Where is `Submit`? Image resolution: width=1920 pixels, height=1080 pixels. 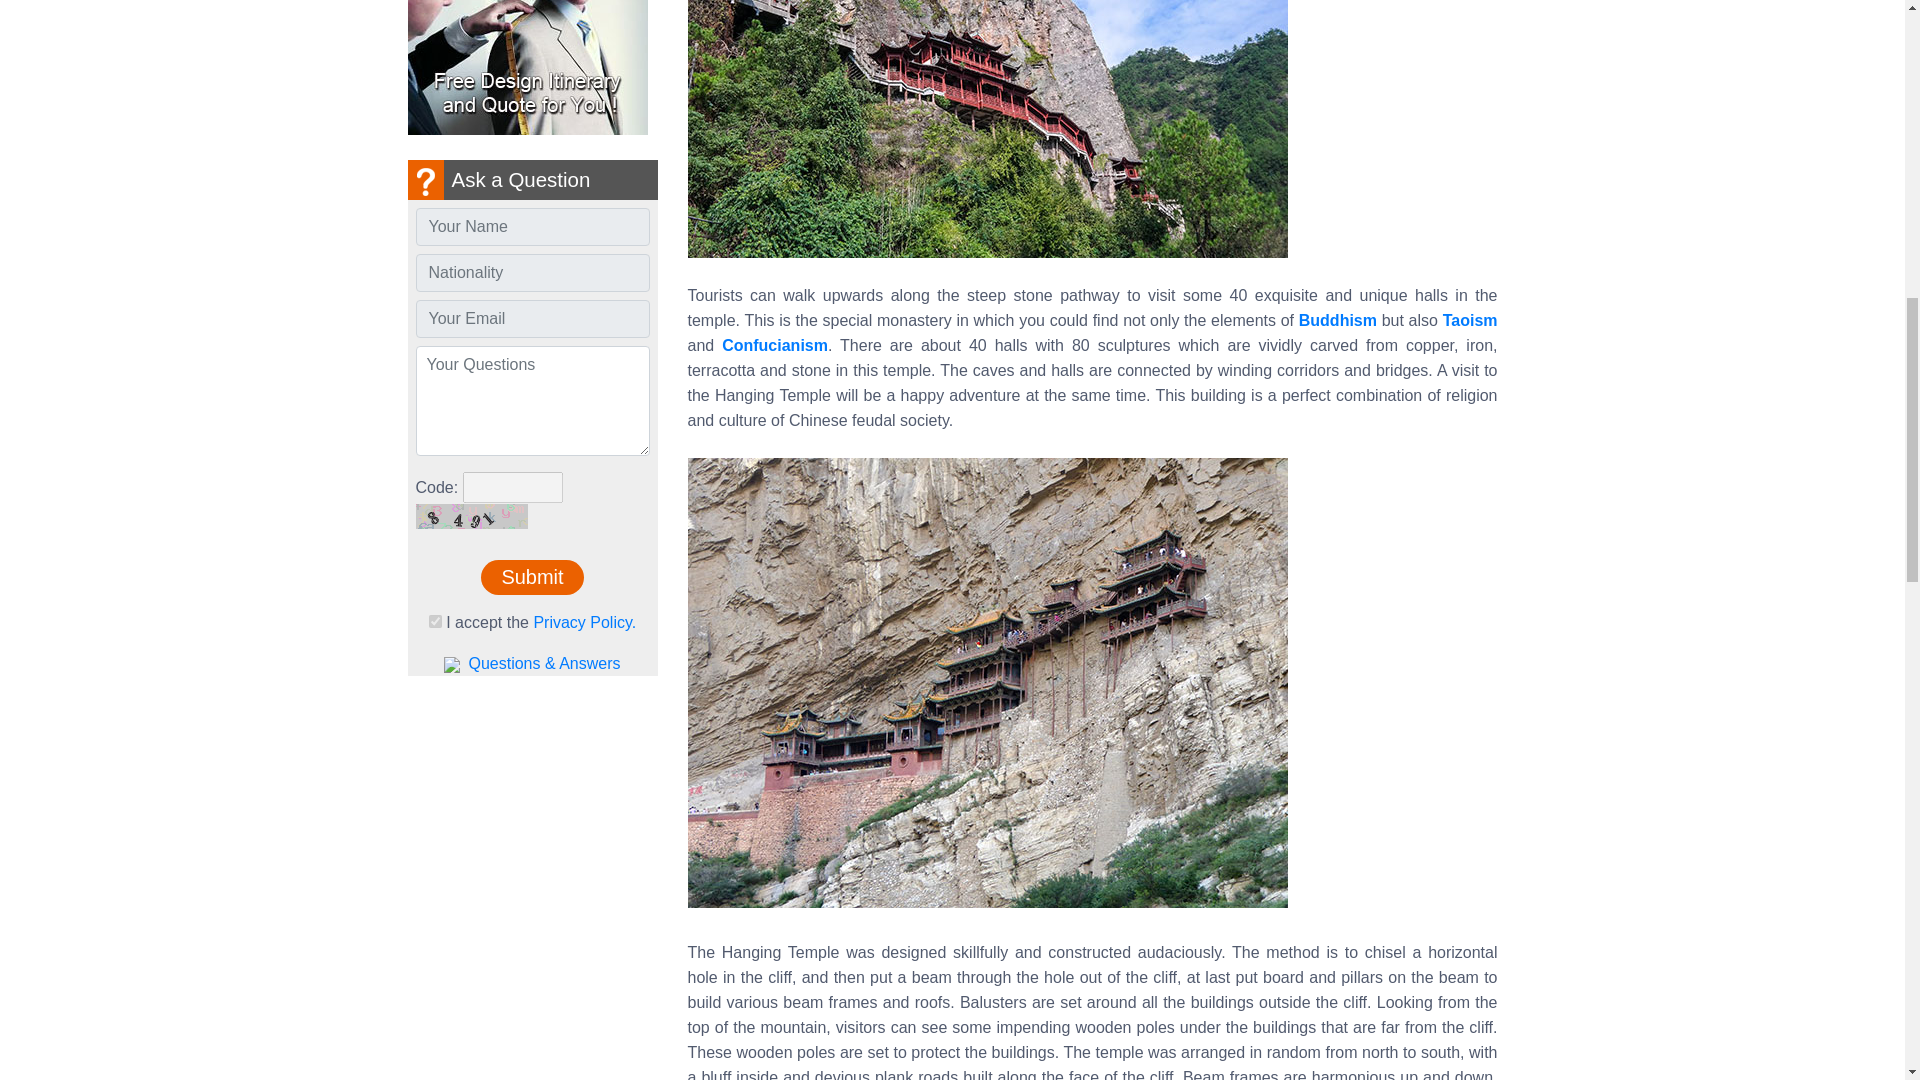 Submit is located at coordinates (532, 578).